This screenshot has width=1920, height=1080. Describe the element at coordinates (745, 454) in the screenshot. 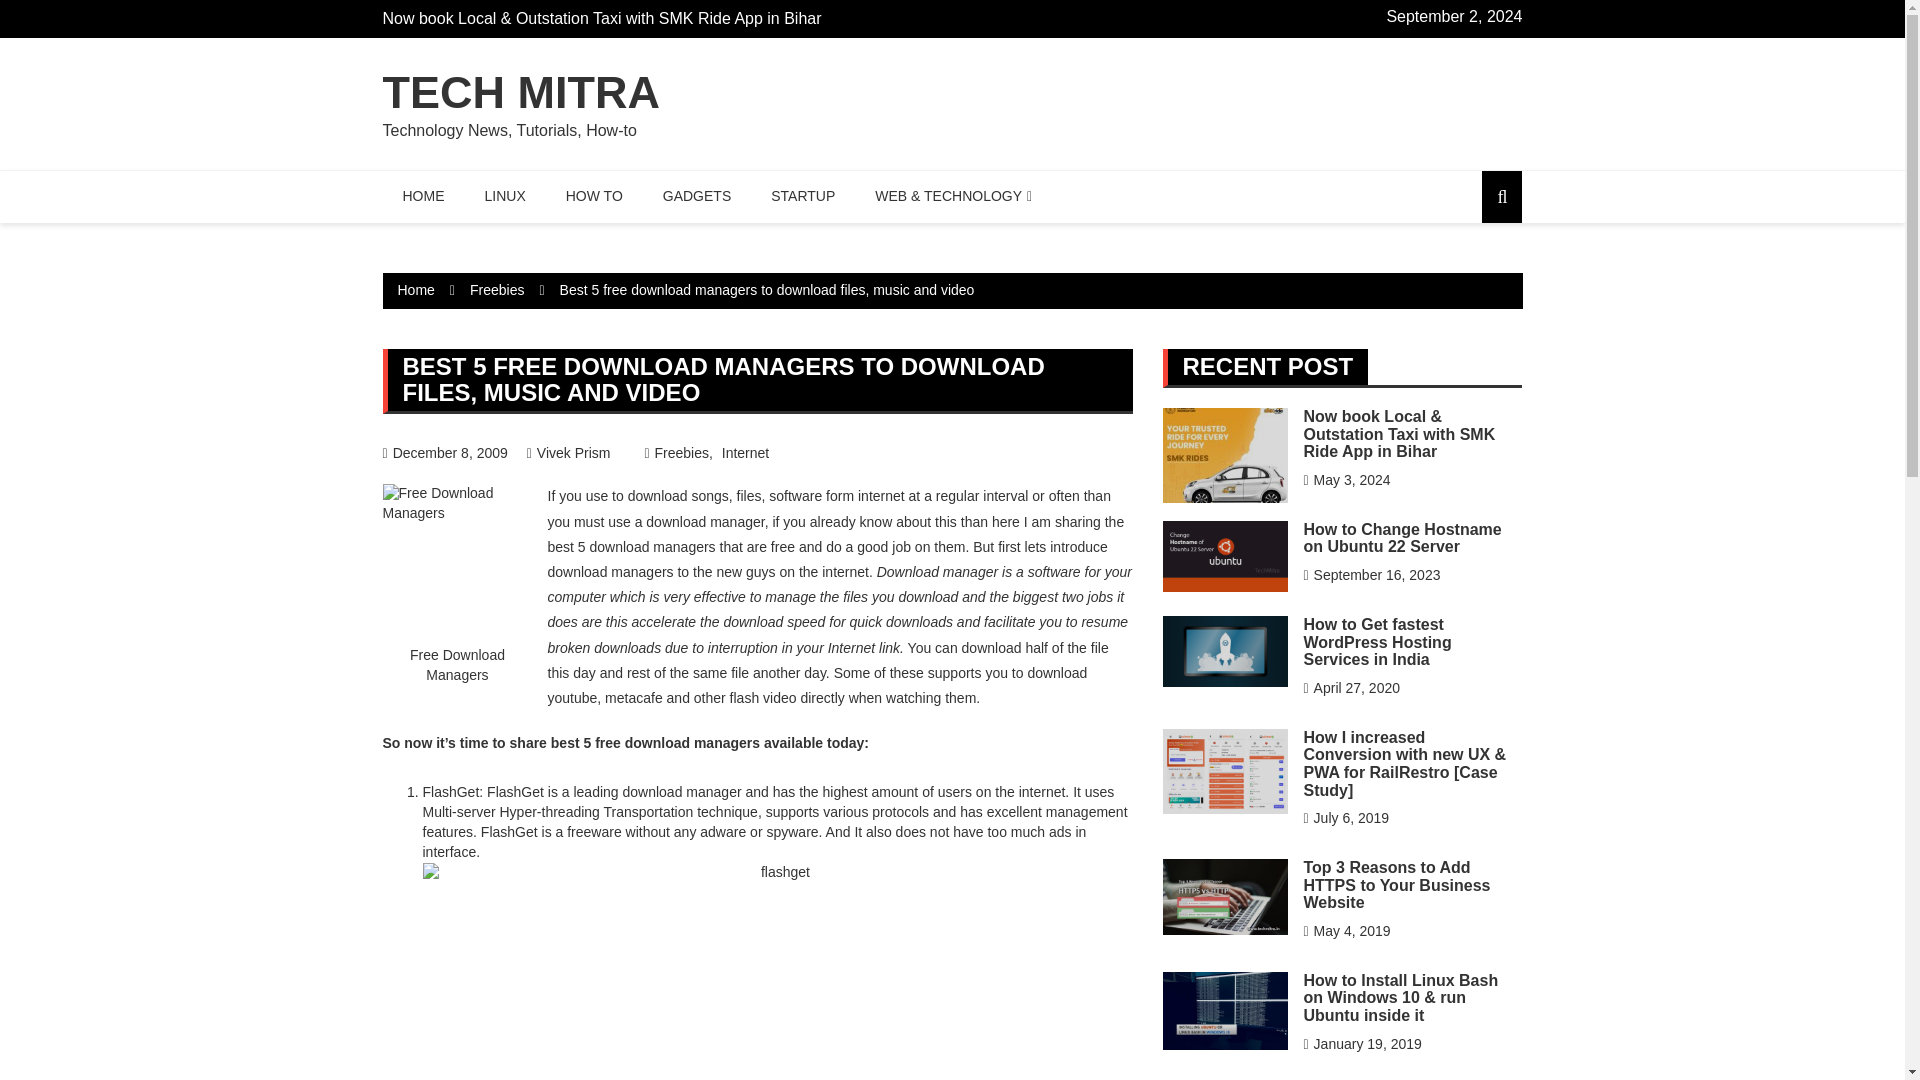

I see `Internet` at that location.